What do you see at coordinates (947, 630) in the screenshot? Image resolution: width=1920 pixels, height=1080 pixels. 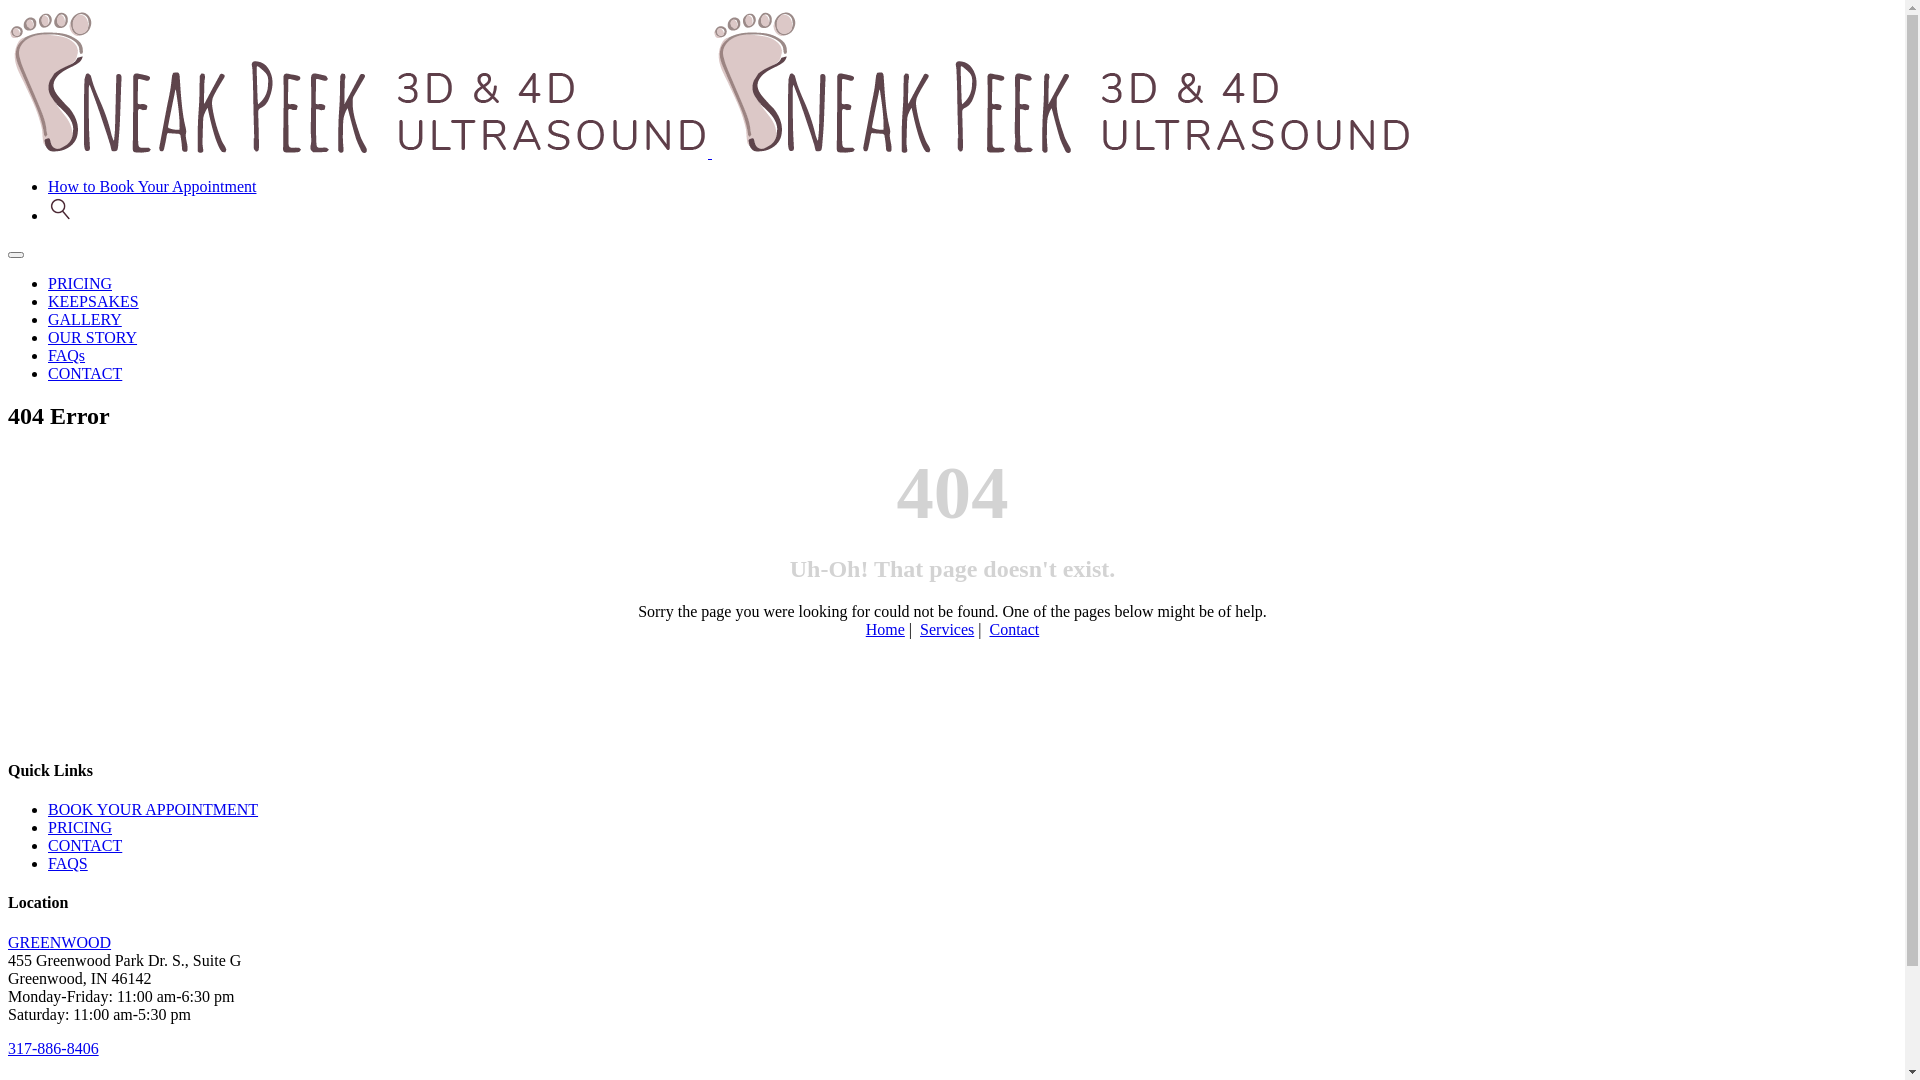 I see `Services` at bounding box center [947, 630].